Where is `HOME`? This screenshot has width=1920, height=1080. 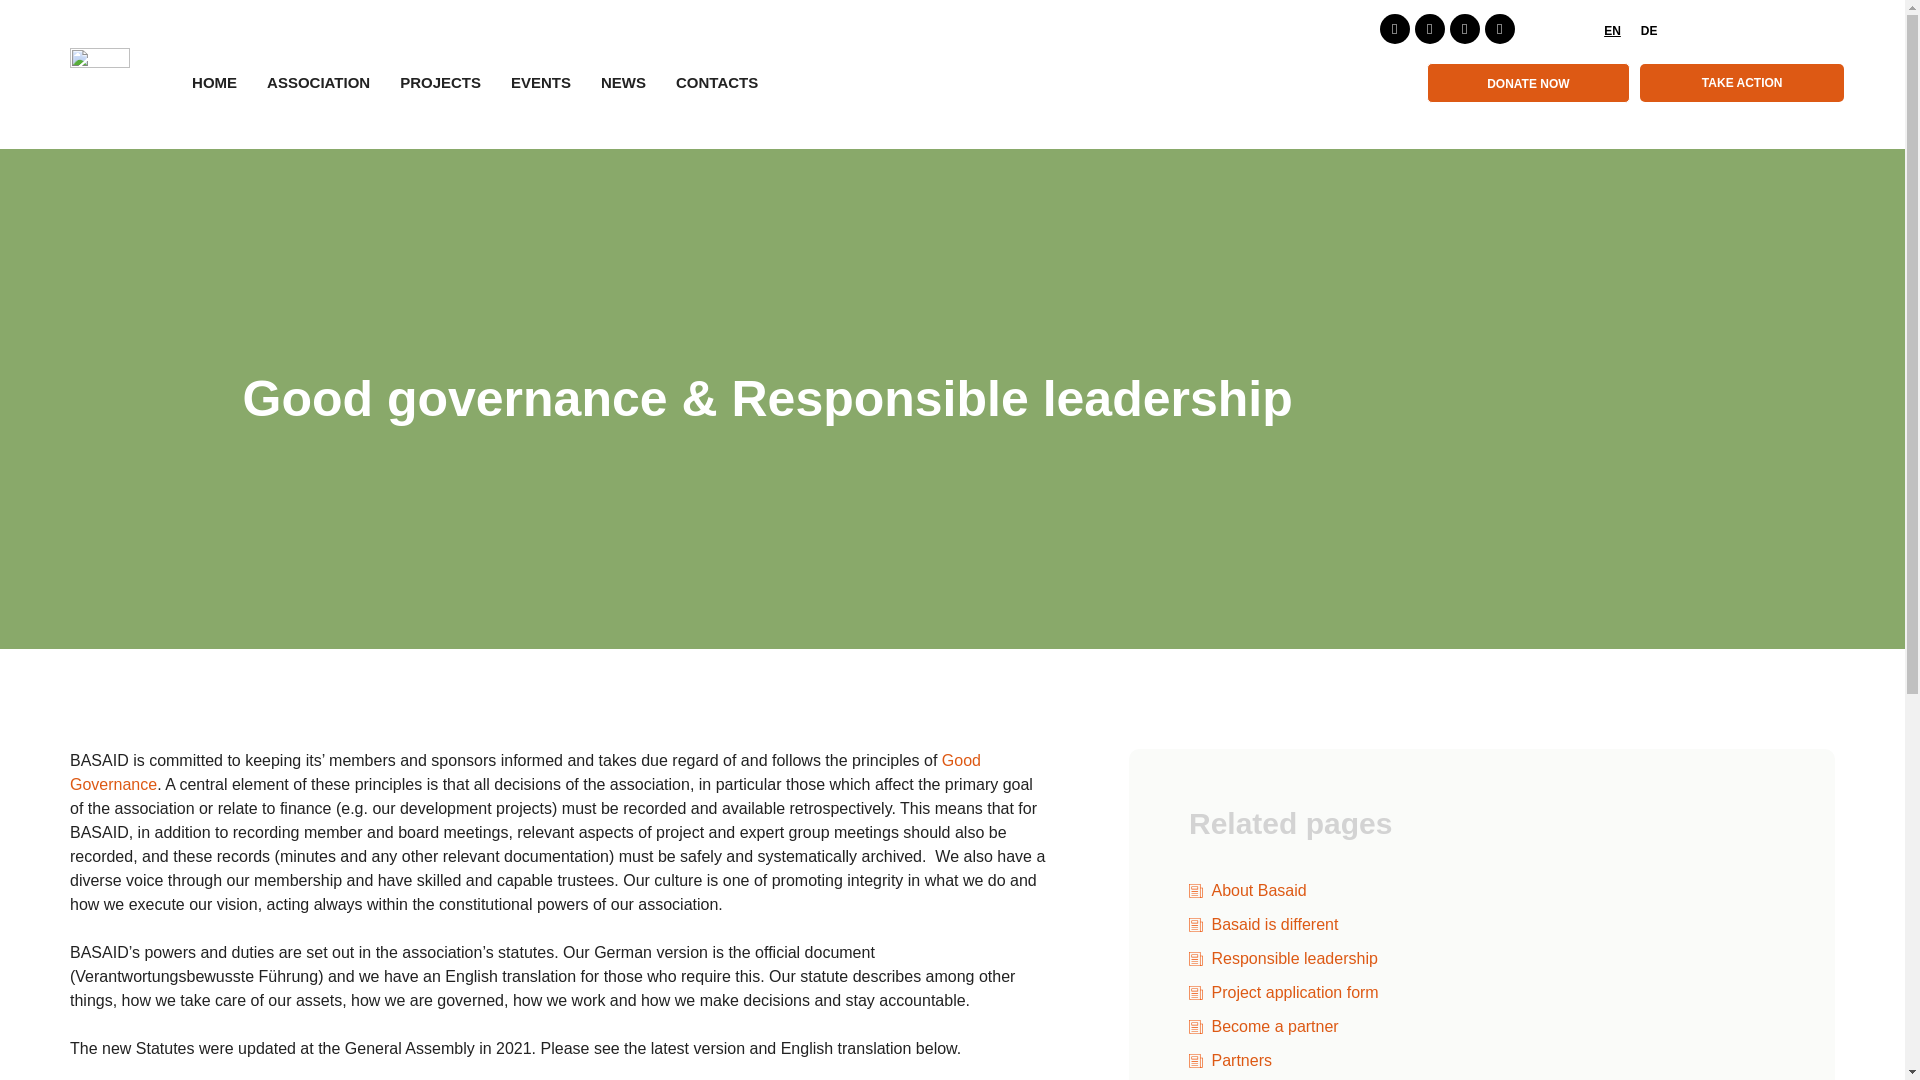 HOME is located at coordinates (214, 82).